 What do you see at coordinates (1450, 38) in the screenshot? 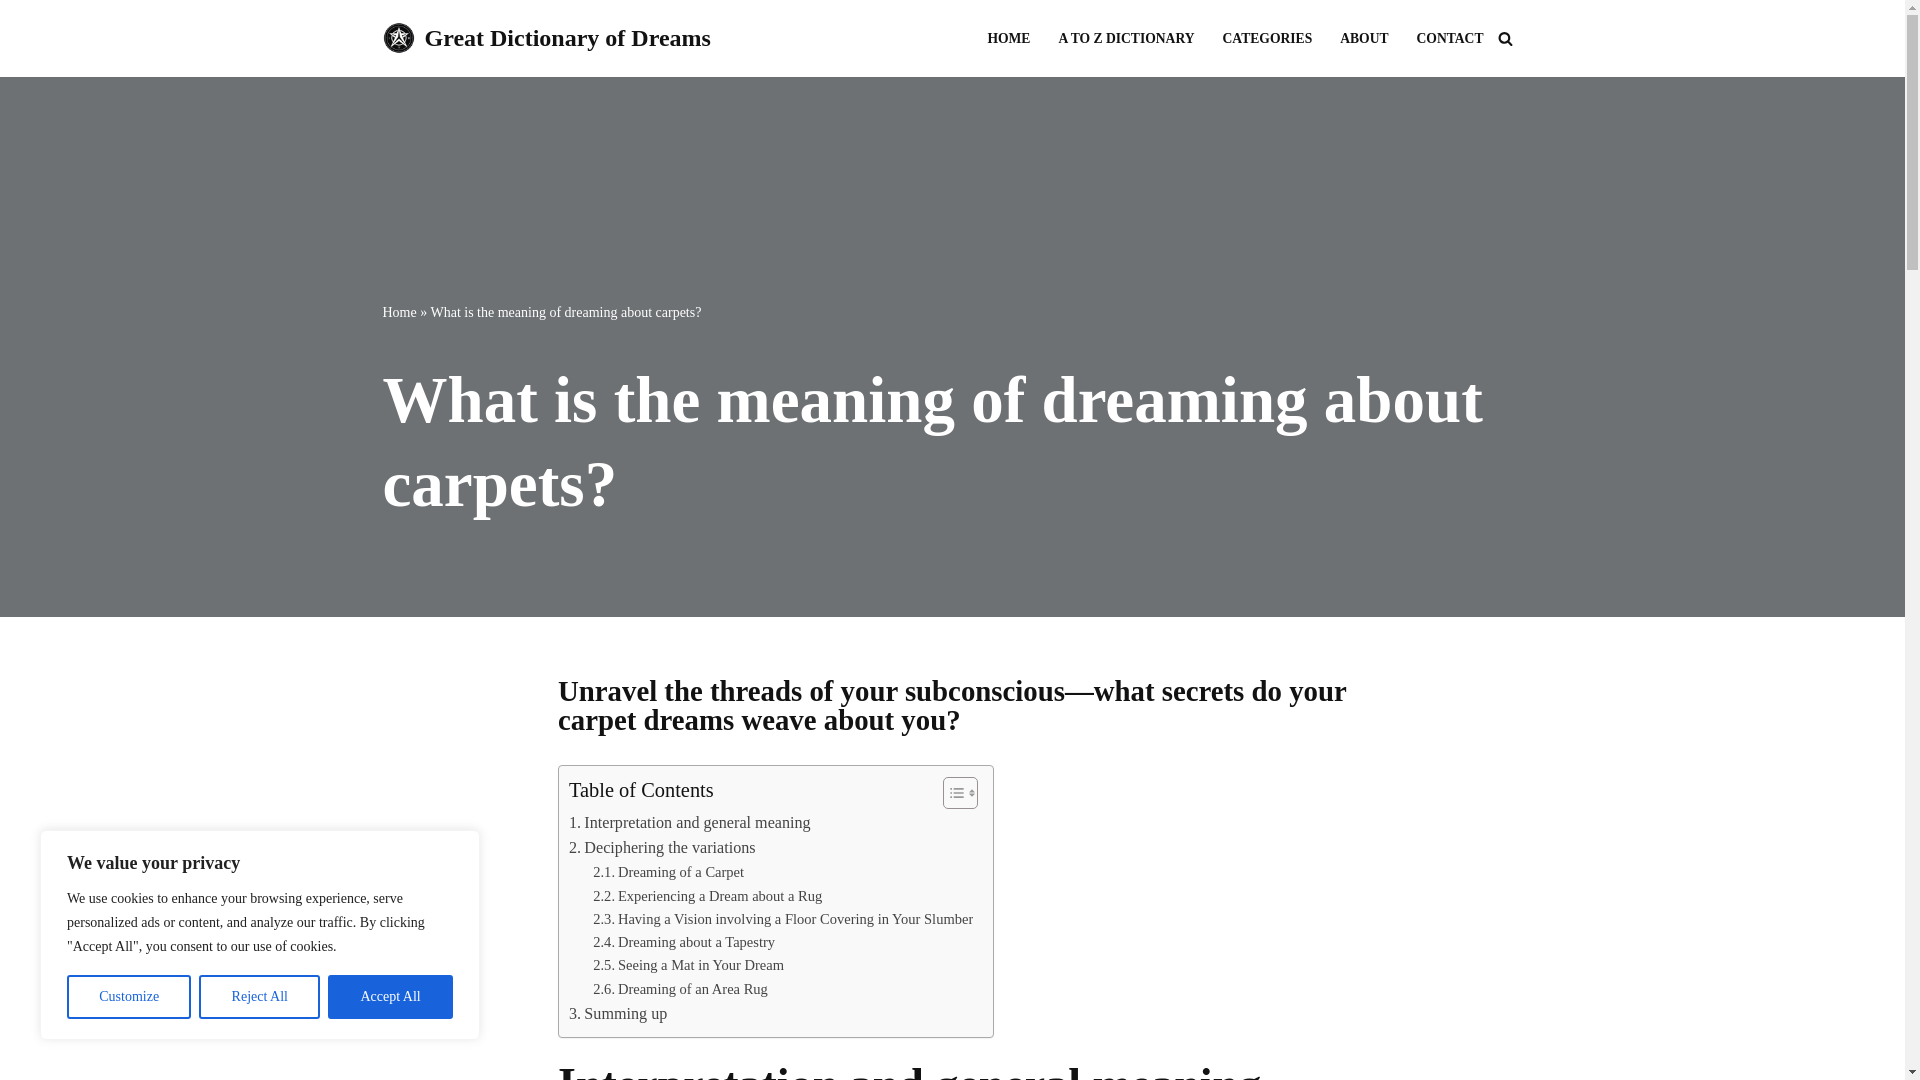
I see `CONTACT` at bounding box center [1450, 38].